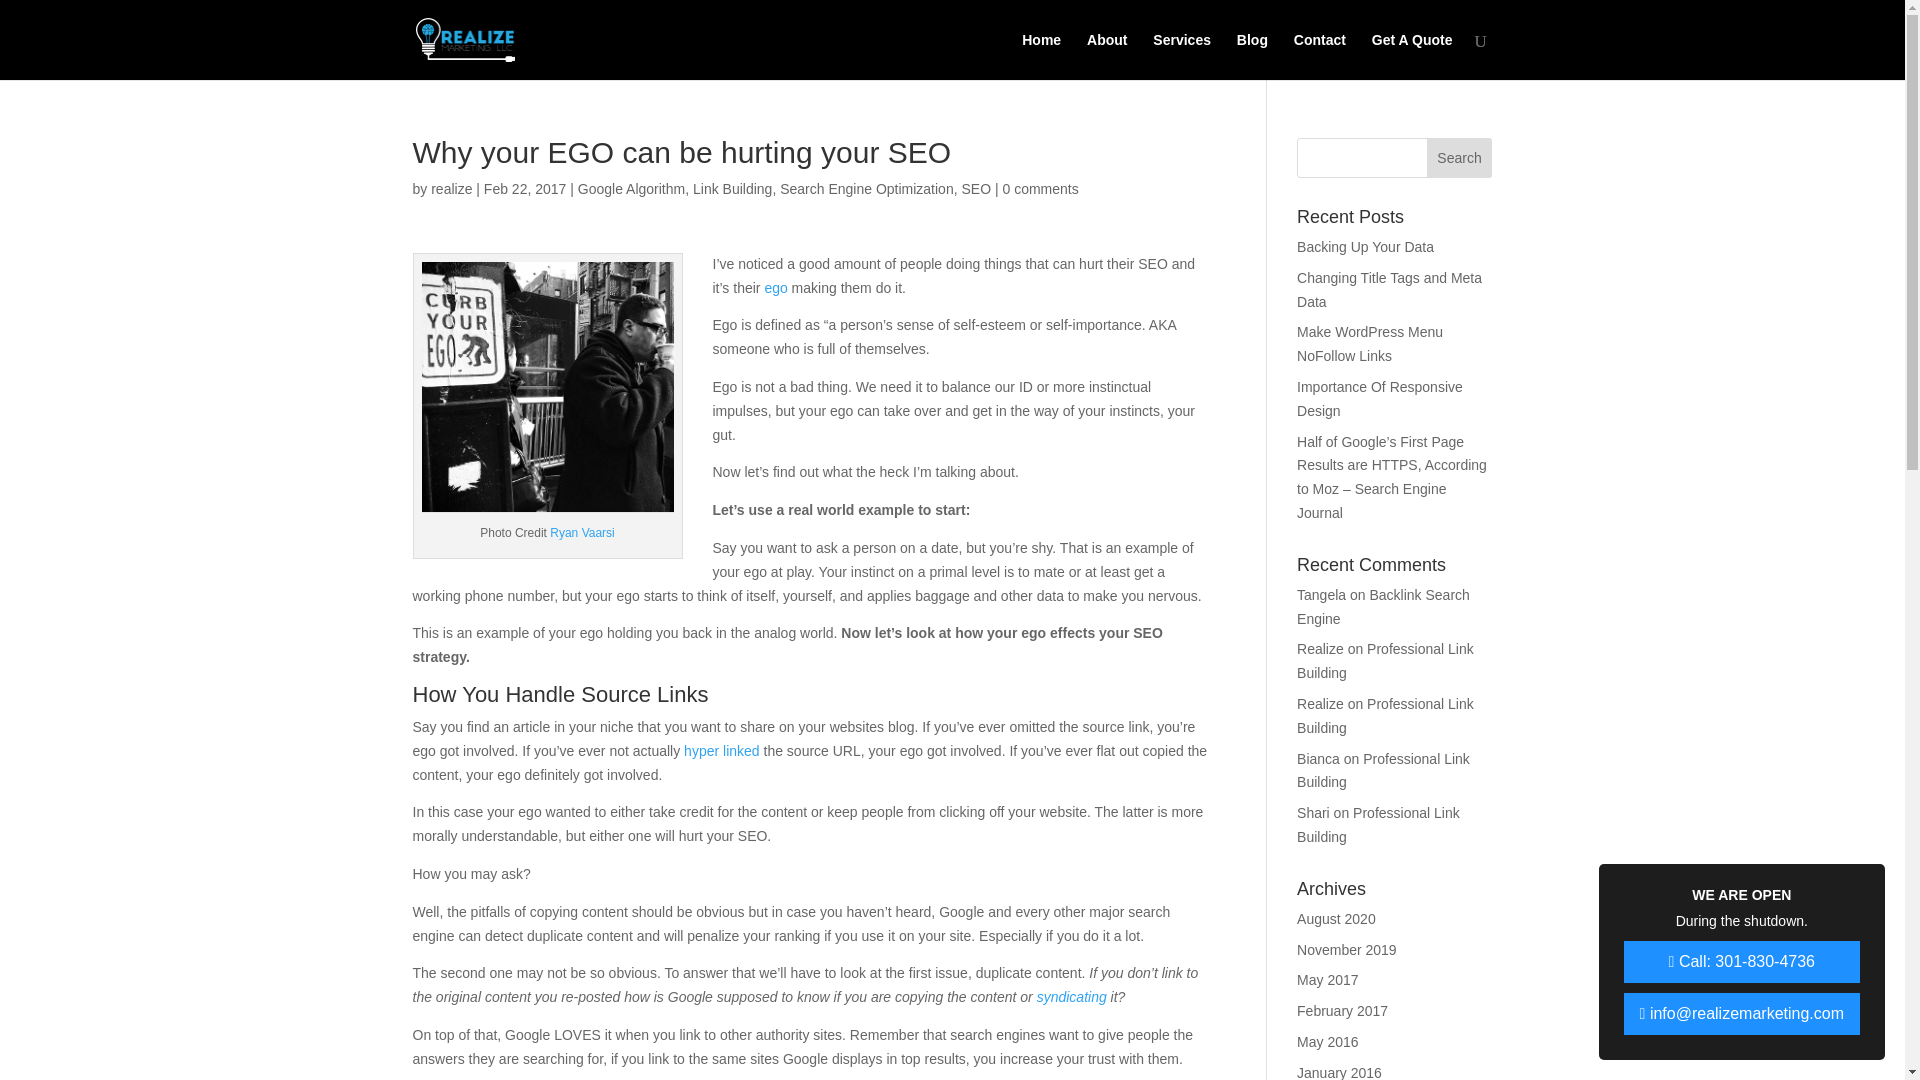 This screenshot has height=1080, width=1920. Describe the element at coordinates (1347, 949) in the screenshot. I see `November 2019` at that location.